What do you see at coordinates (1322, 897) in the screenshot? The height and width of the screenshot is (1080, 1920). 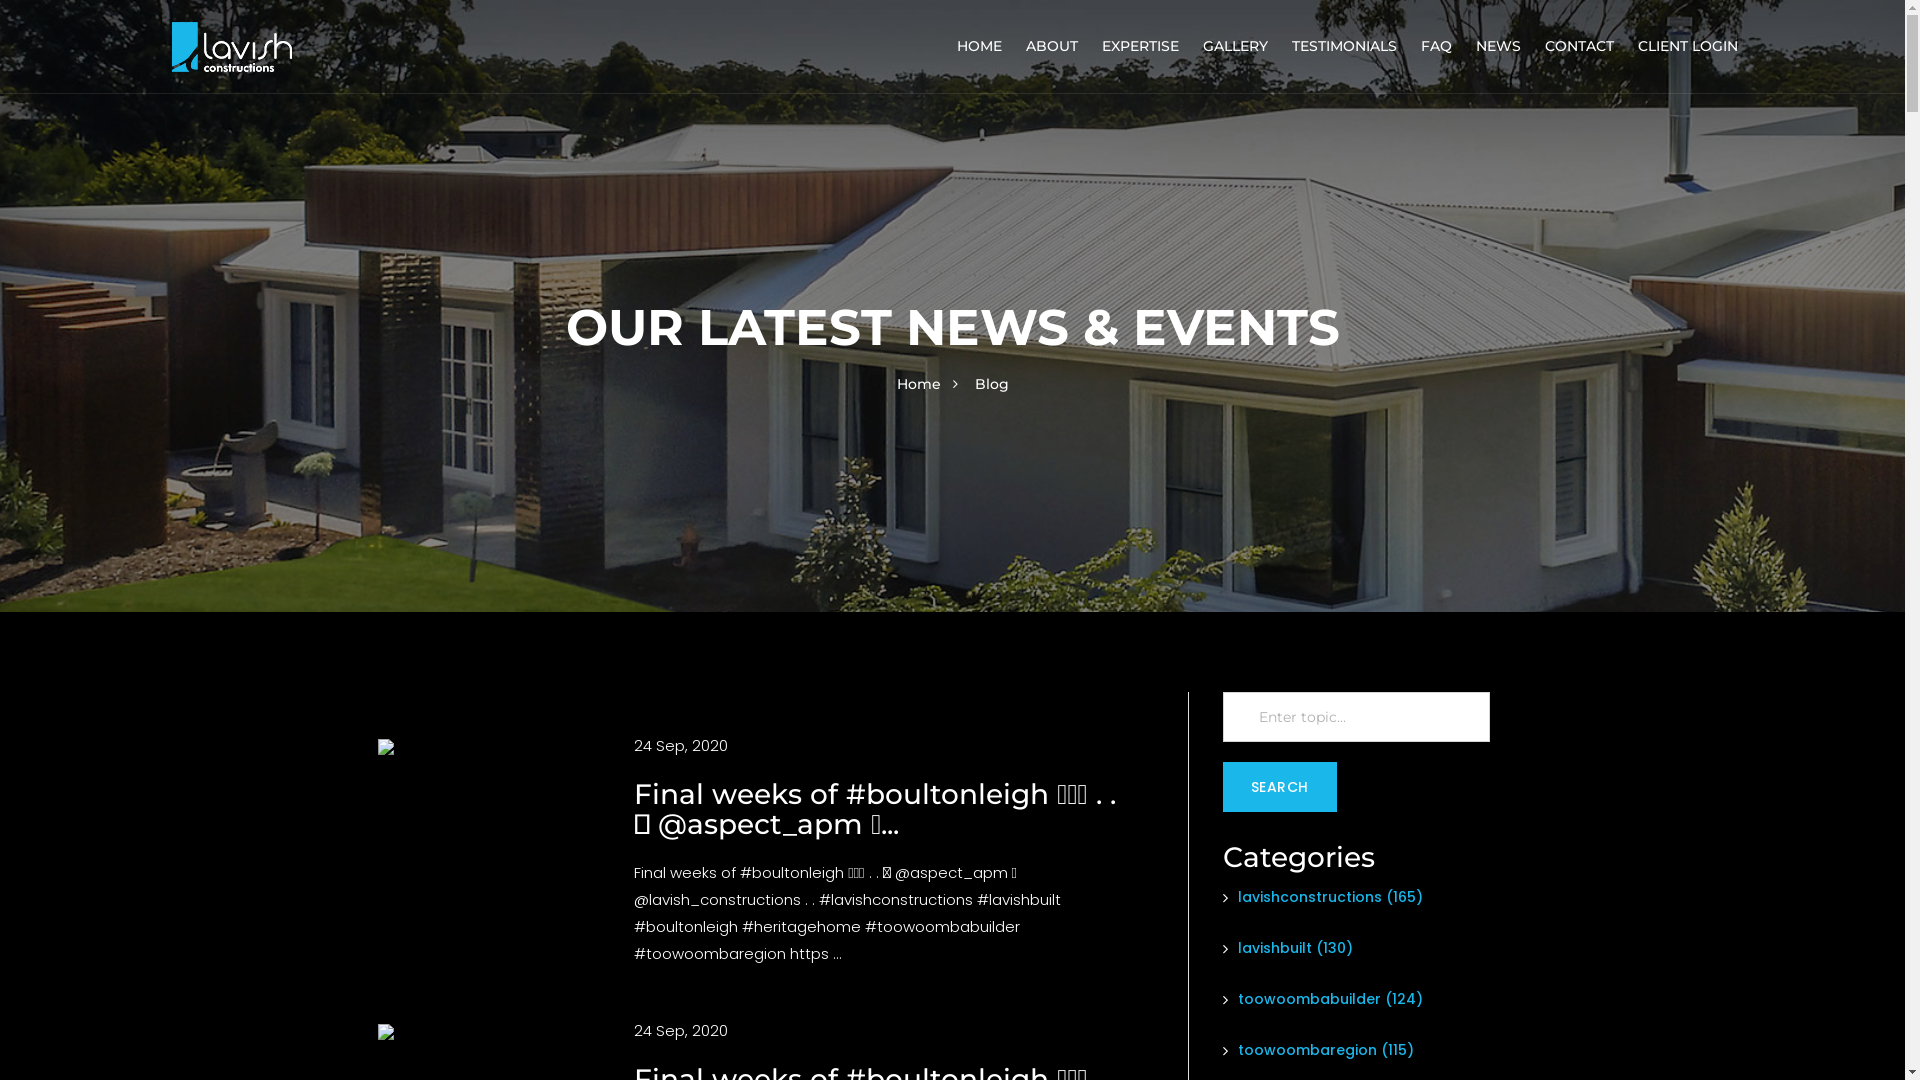 I see `lavishconstructions (165)` at bounding box center [1322, 897].